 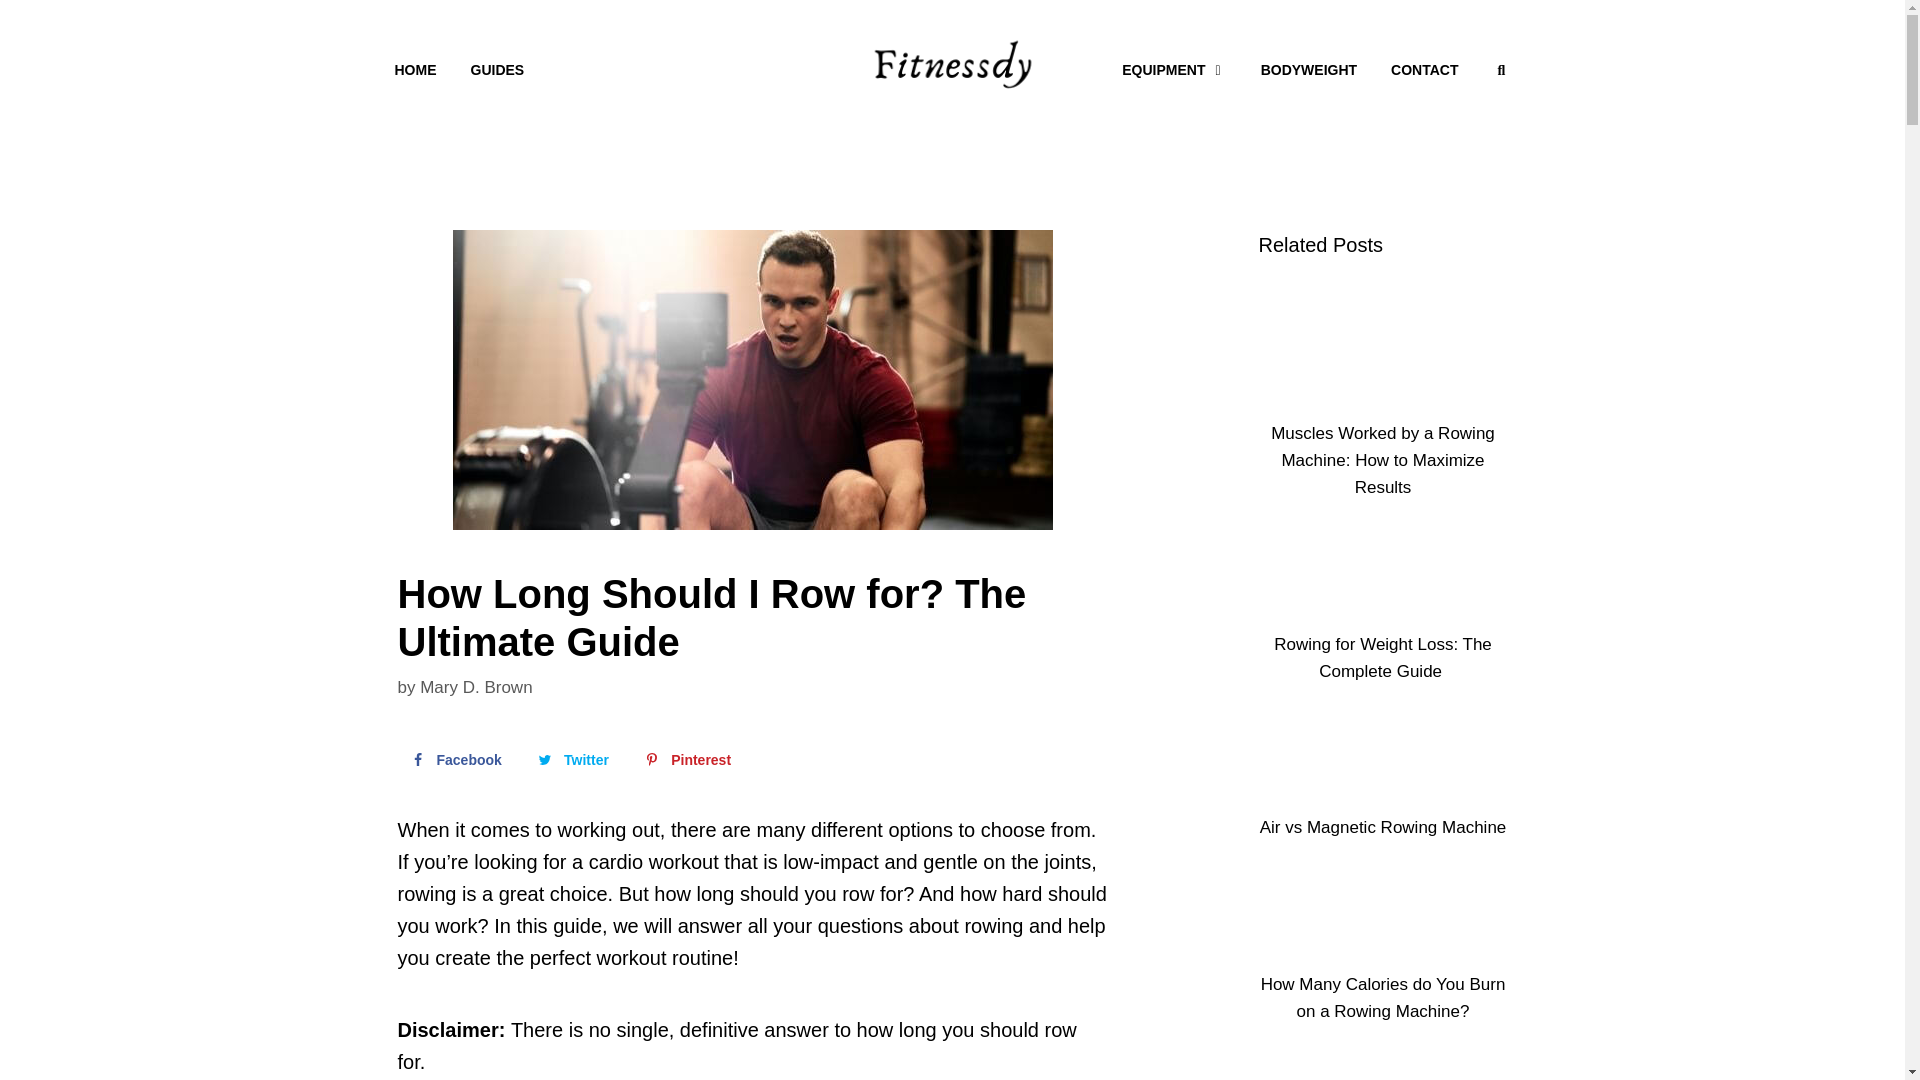 I want to click on HOME, so click(x=416, y=70).